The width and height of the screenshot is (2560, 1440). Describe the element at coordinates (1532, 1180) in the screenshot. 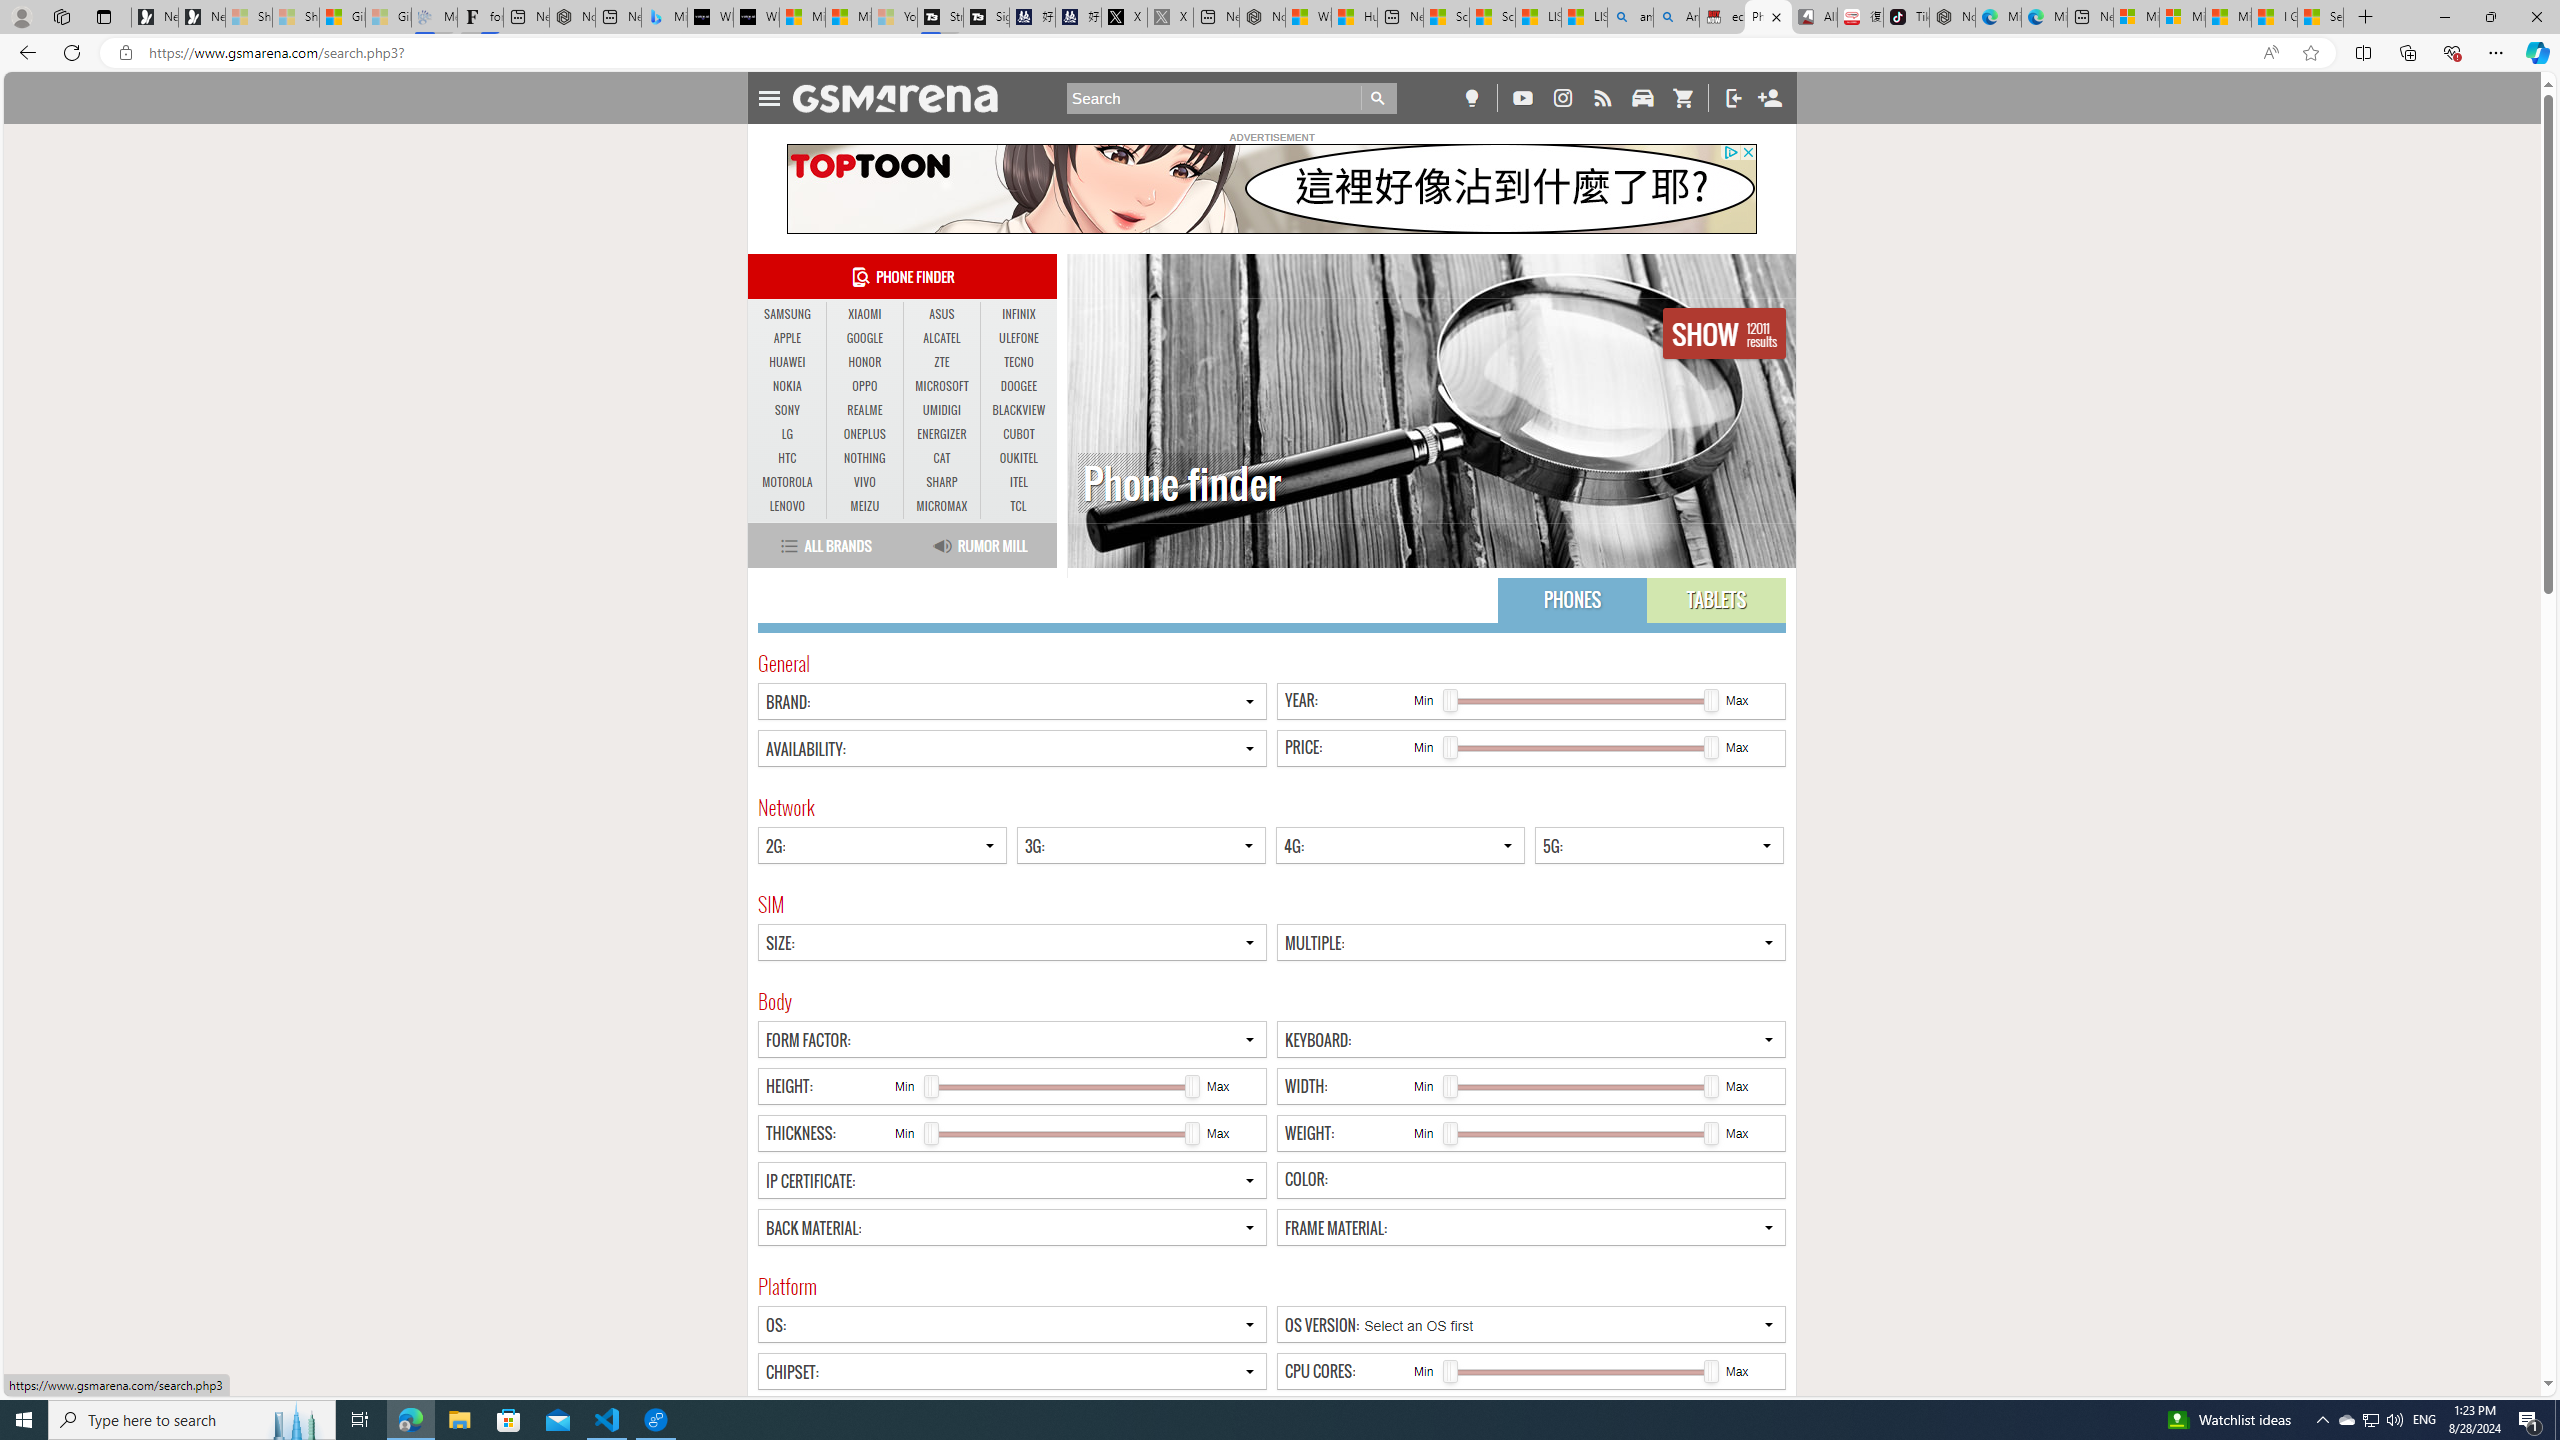

I see `Class: l-col-full framed p10 pf-input js-bound` at that location.